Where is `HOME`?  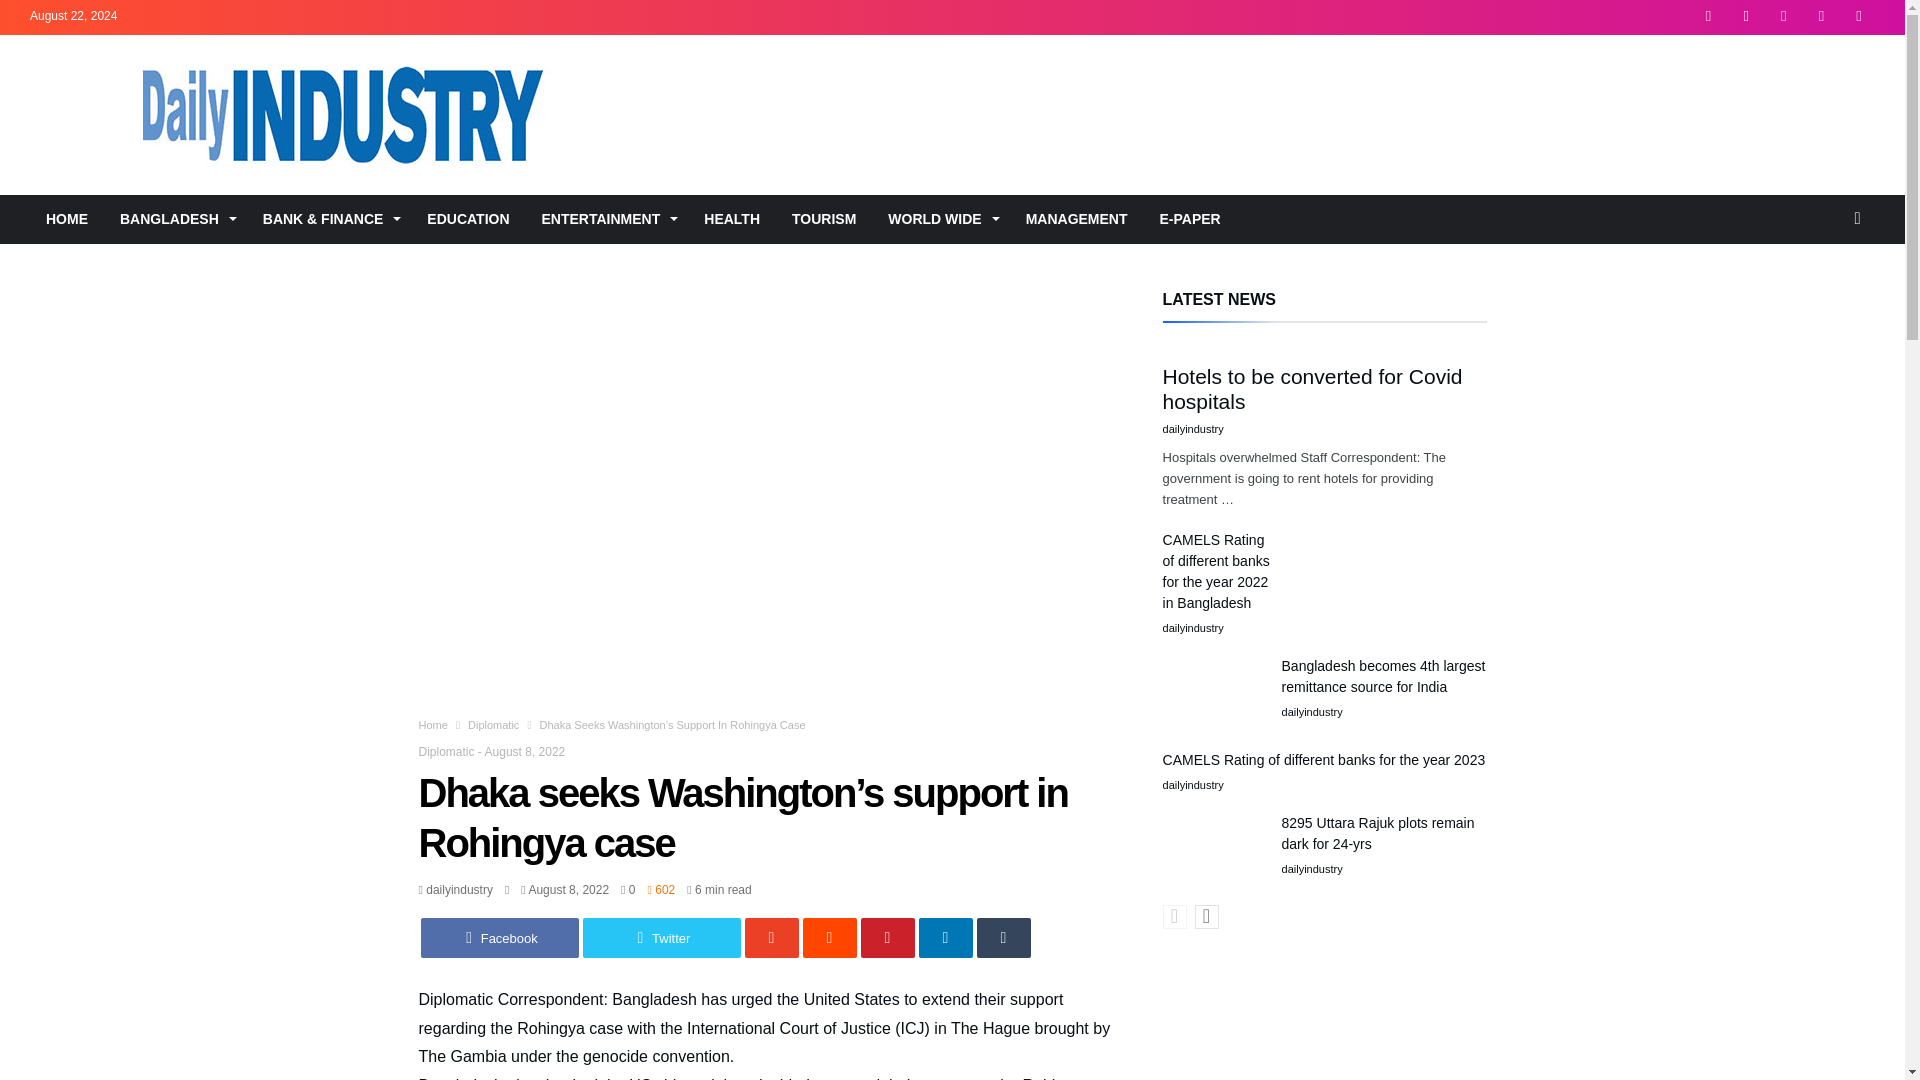
HOME is located at coordinates (66, 219).